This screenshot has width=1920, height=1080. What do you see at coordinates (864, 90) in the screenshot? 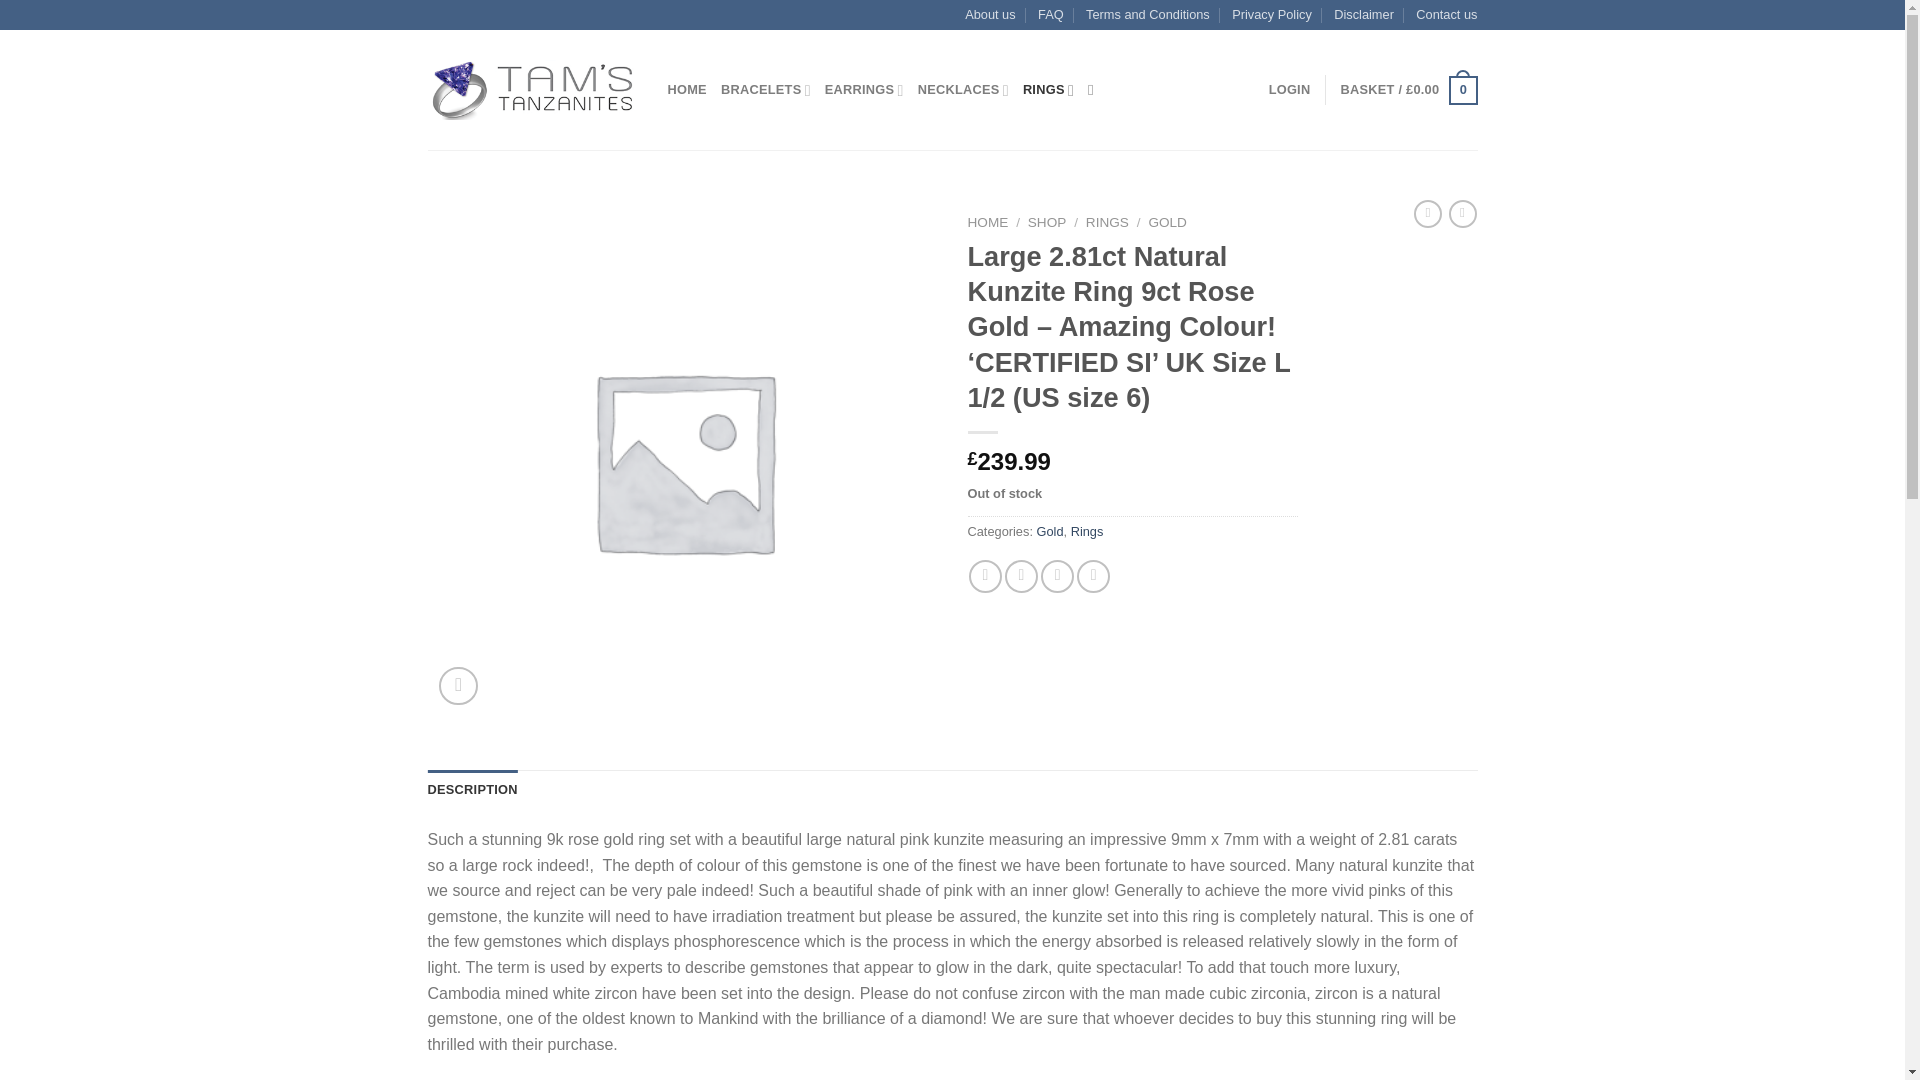
I see `EARRINGS` at bounding box center [864, 90].